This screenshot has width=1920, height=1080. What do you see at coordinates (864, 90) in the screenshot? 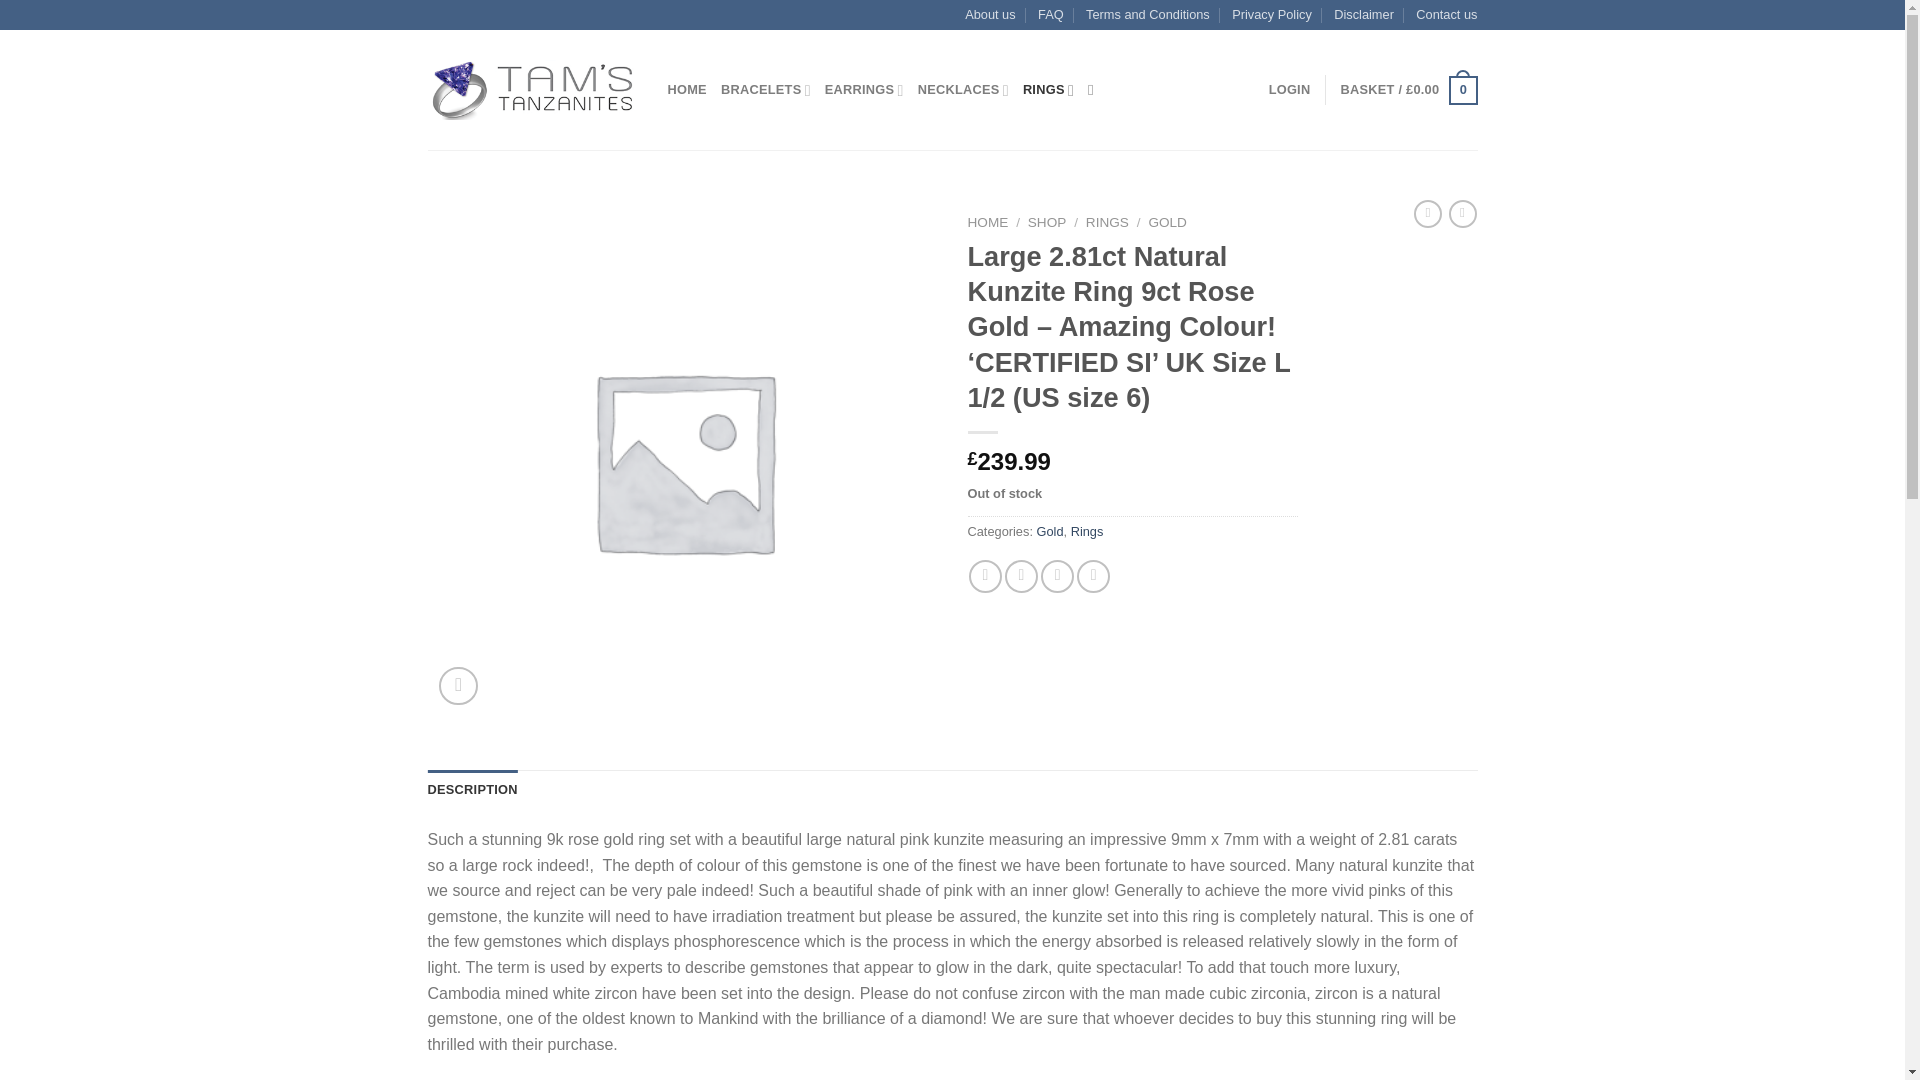
I see `EARRINGS` at bounding box center [864, 90].